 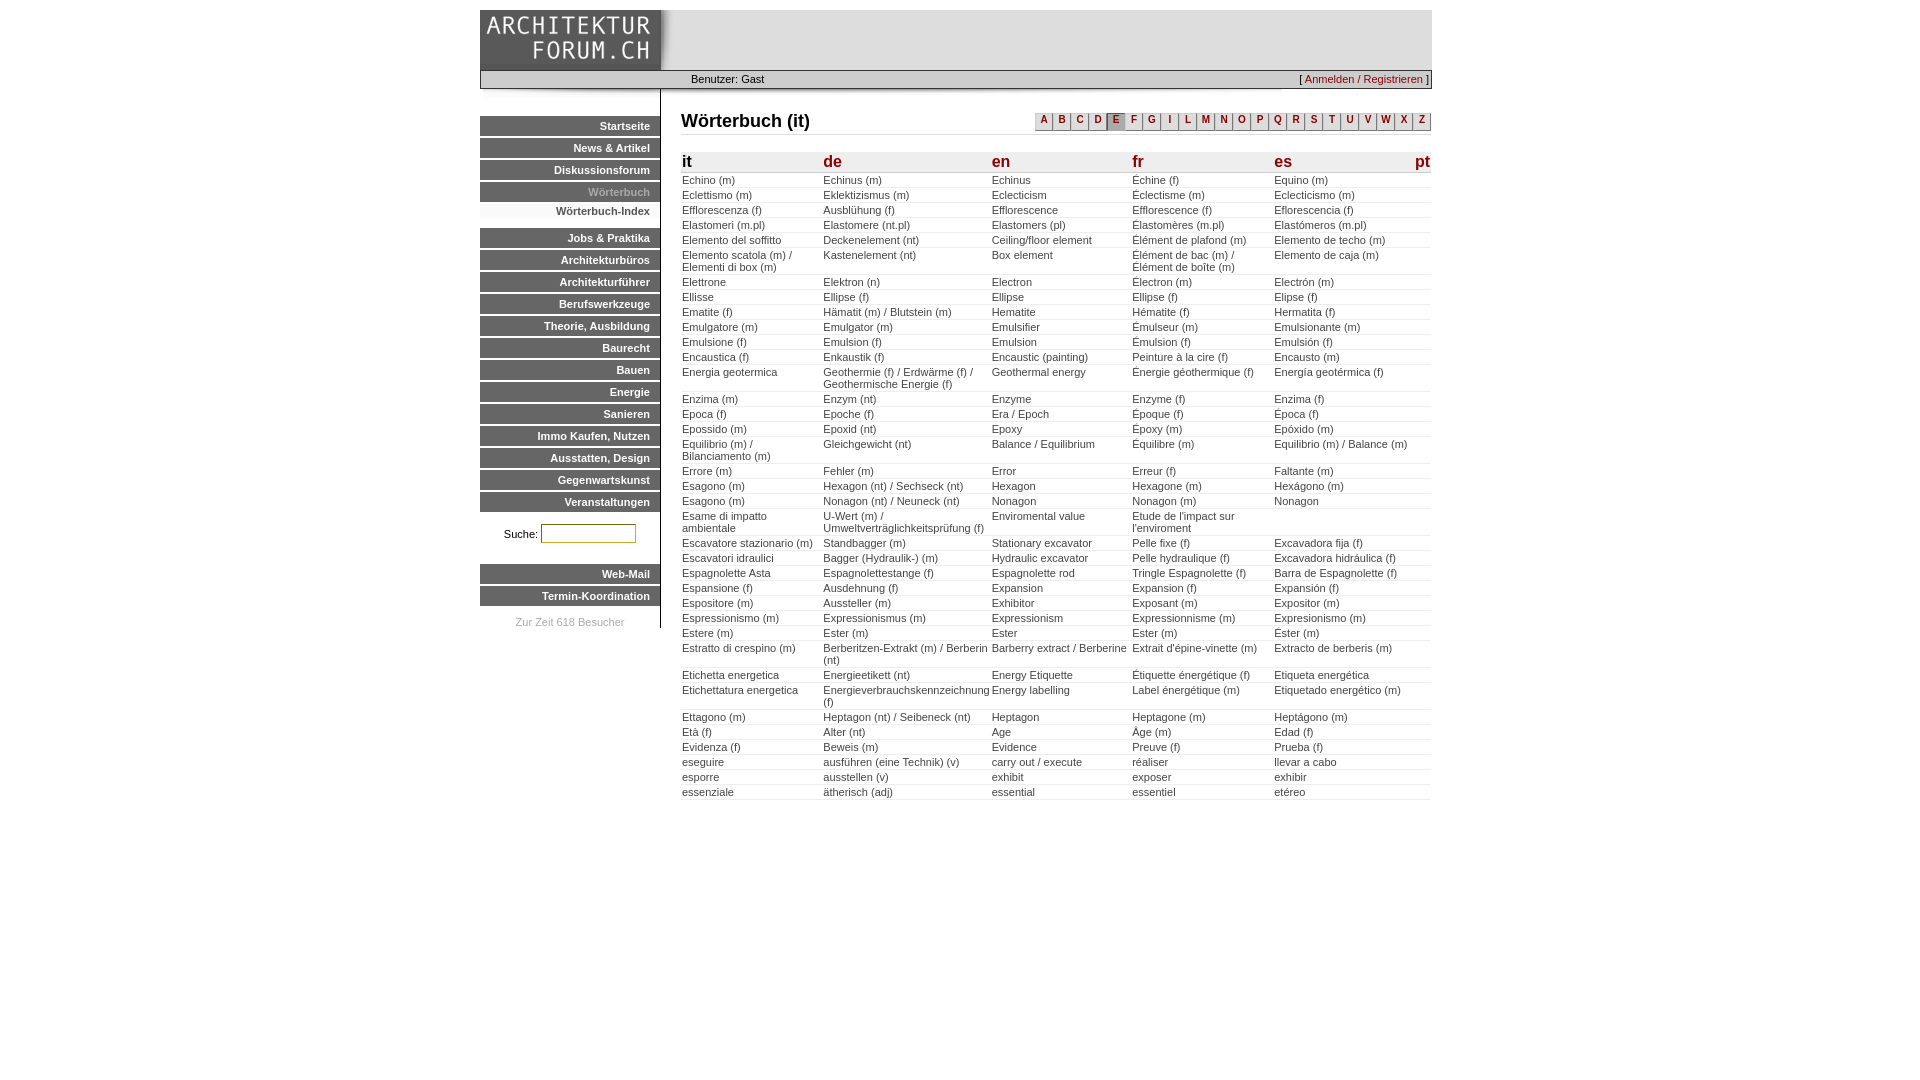 I want to click on Echinus (m), so click(x=852, y=180).